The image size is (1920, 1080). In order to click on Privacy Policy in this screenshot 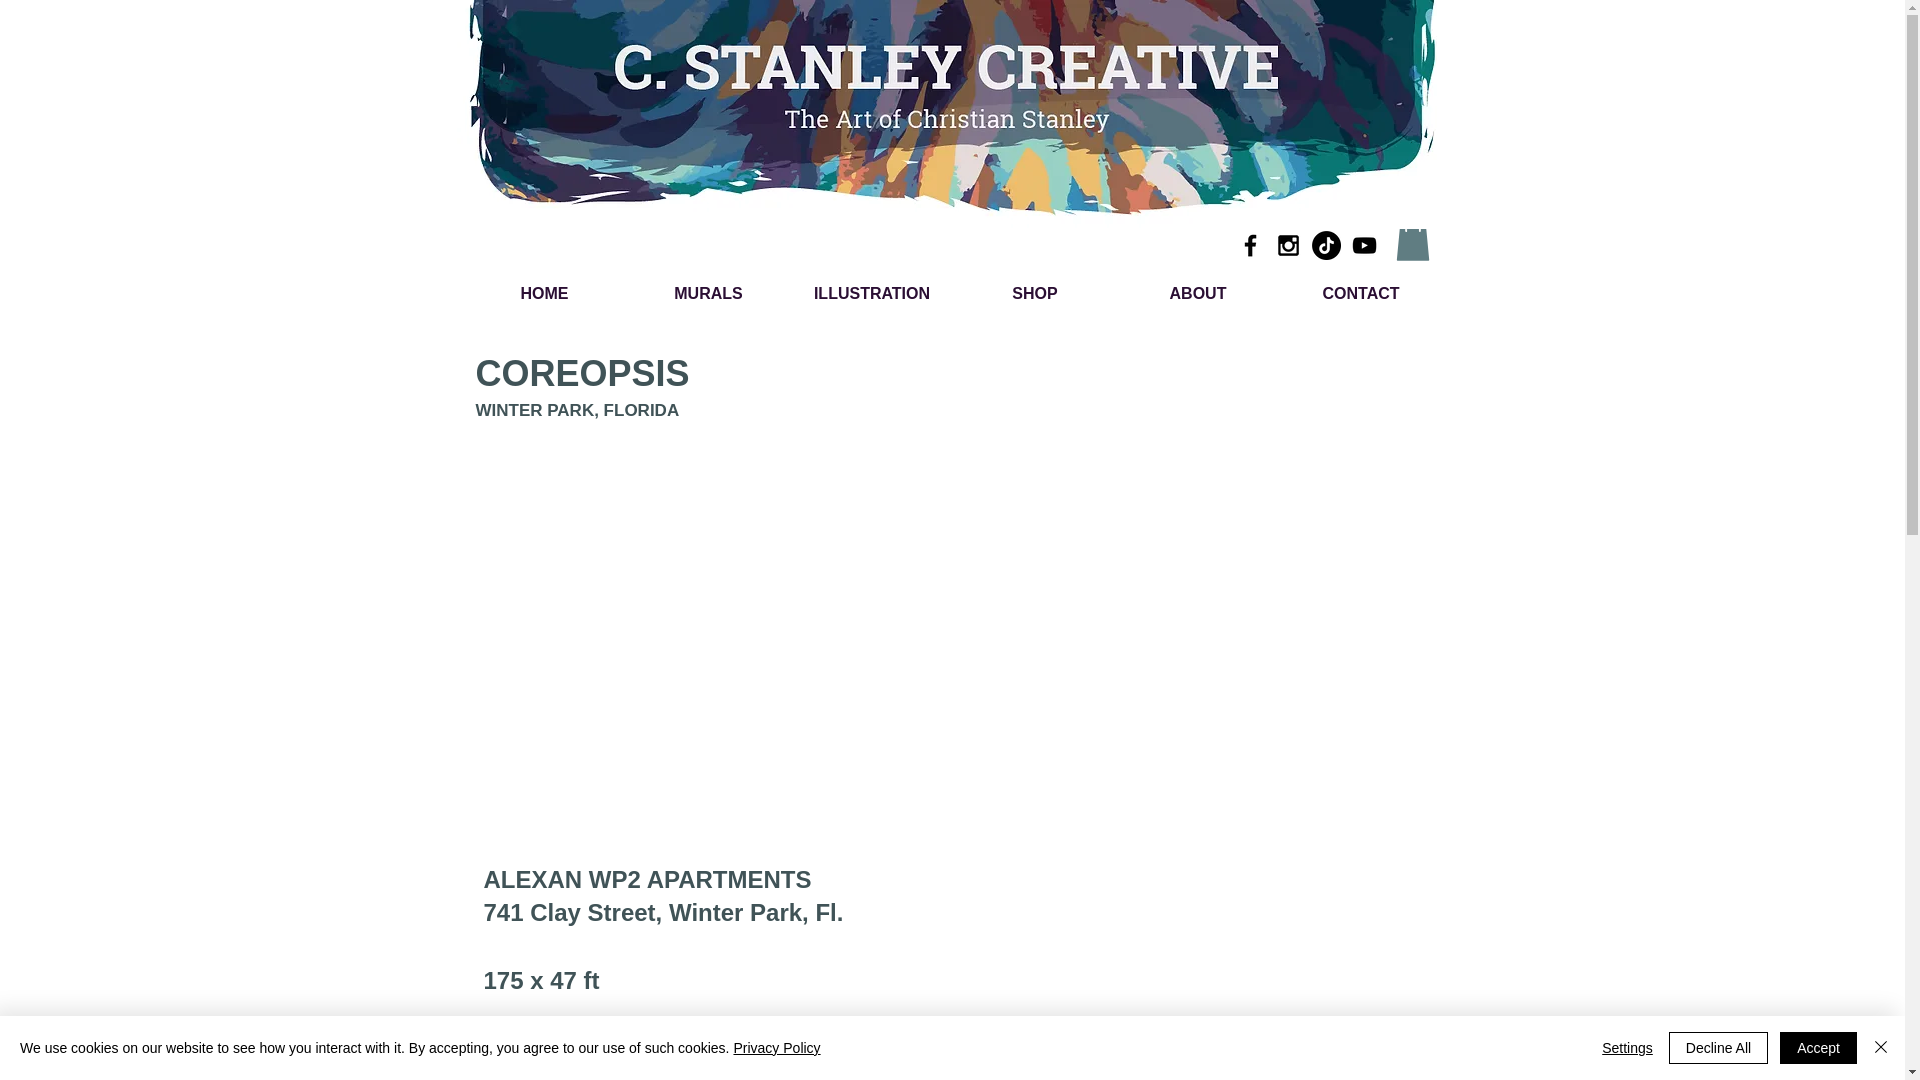, I will do `click(776, 1048)`.